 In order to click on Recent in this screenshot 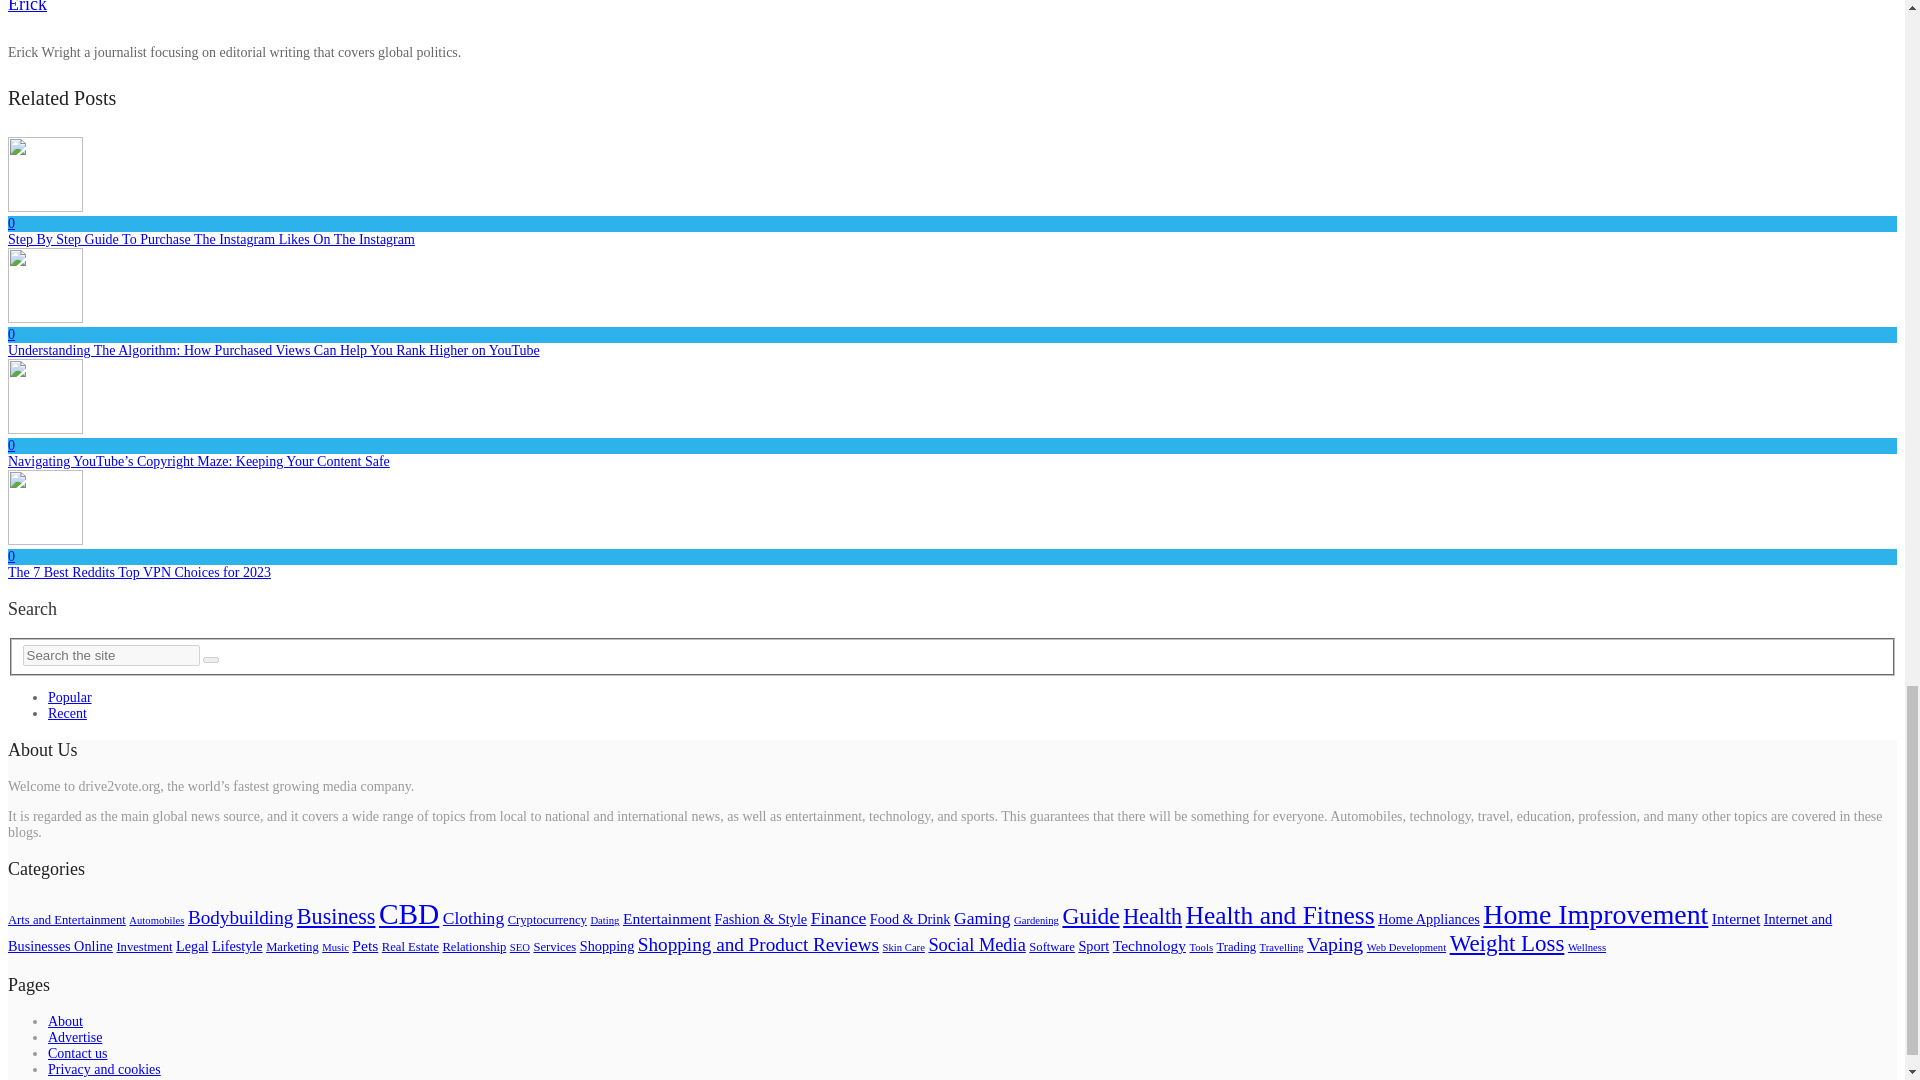, I will do `click(67, 714)`.